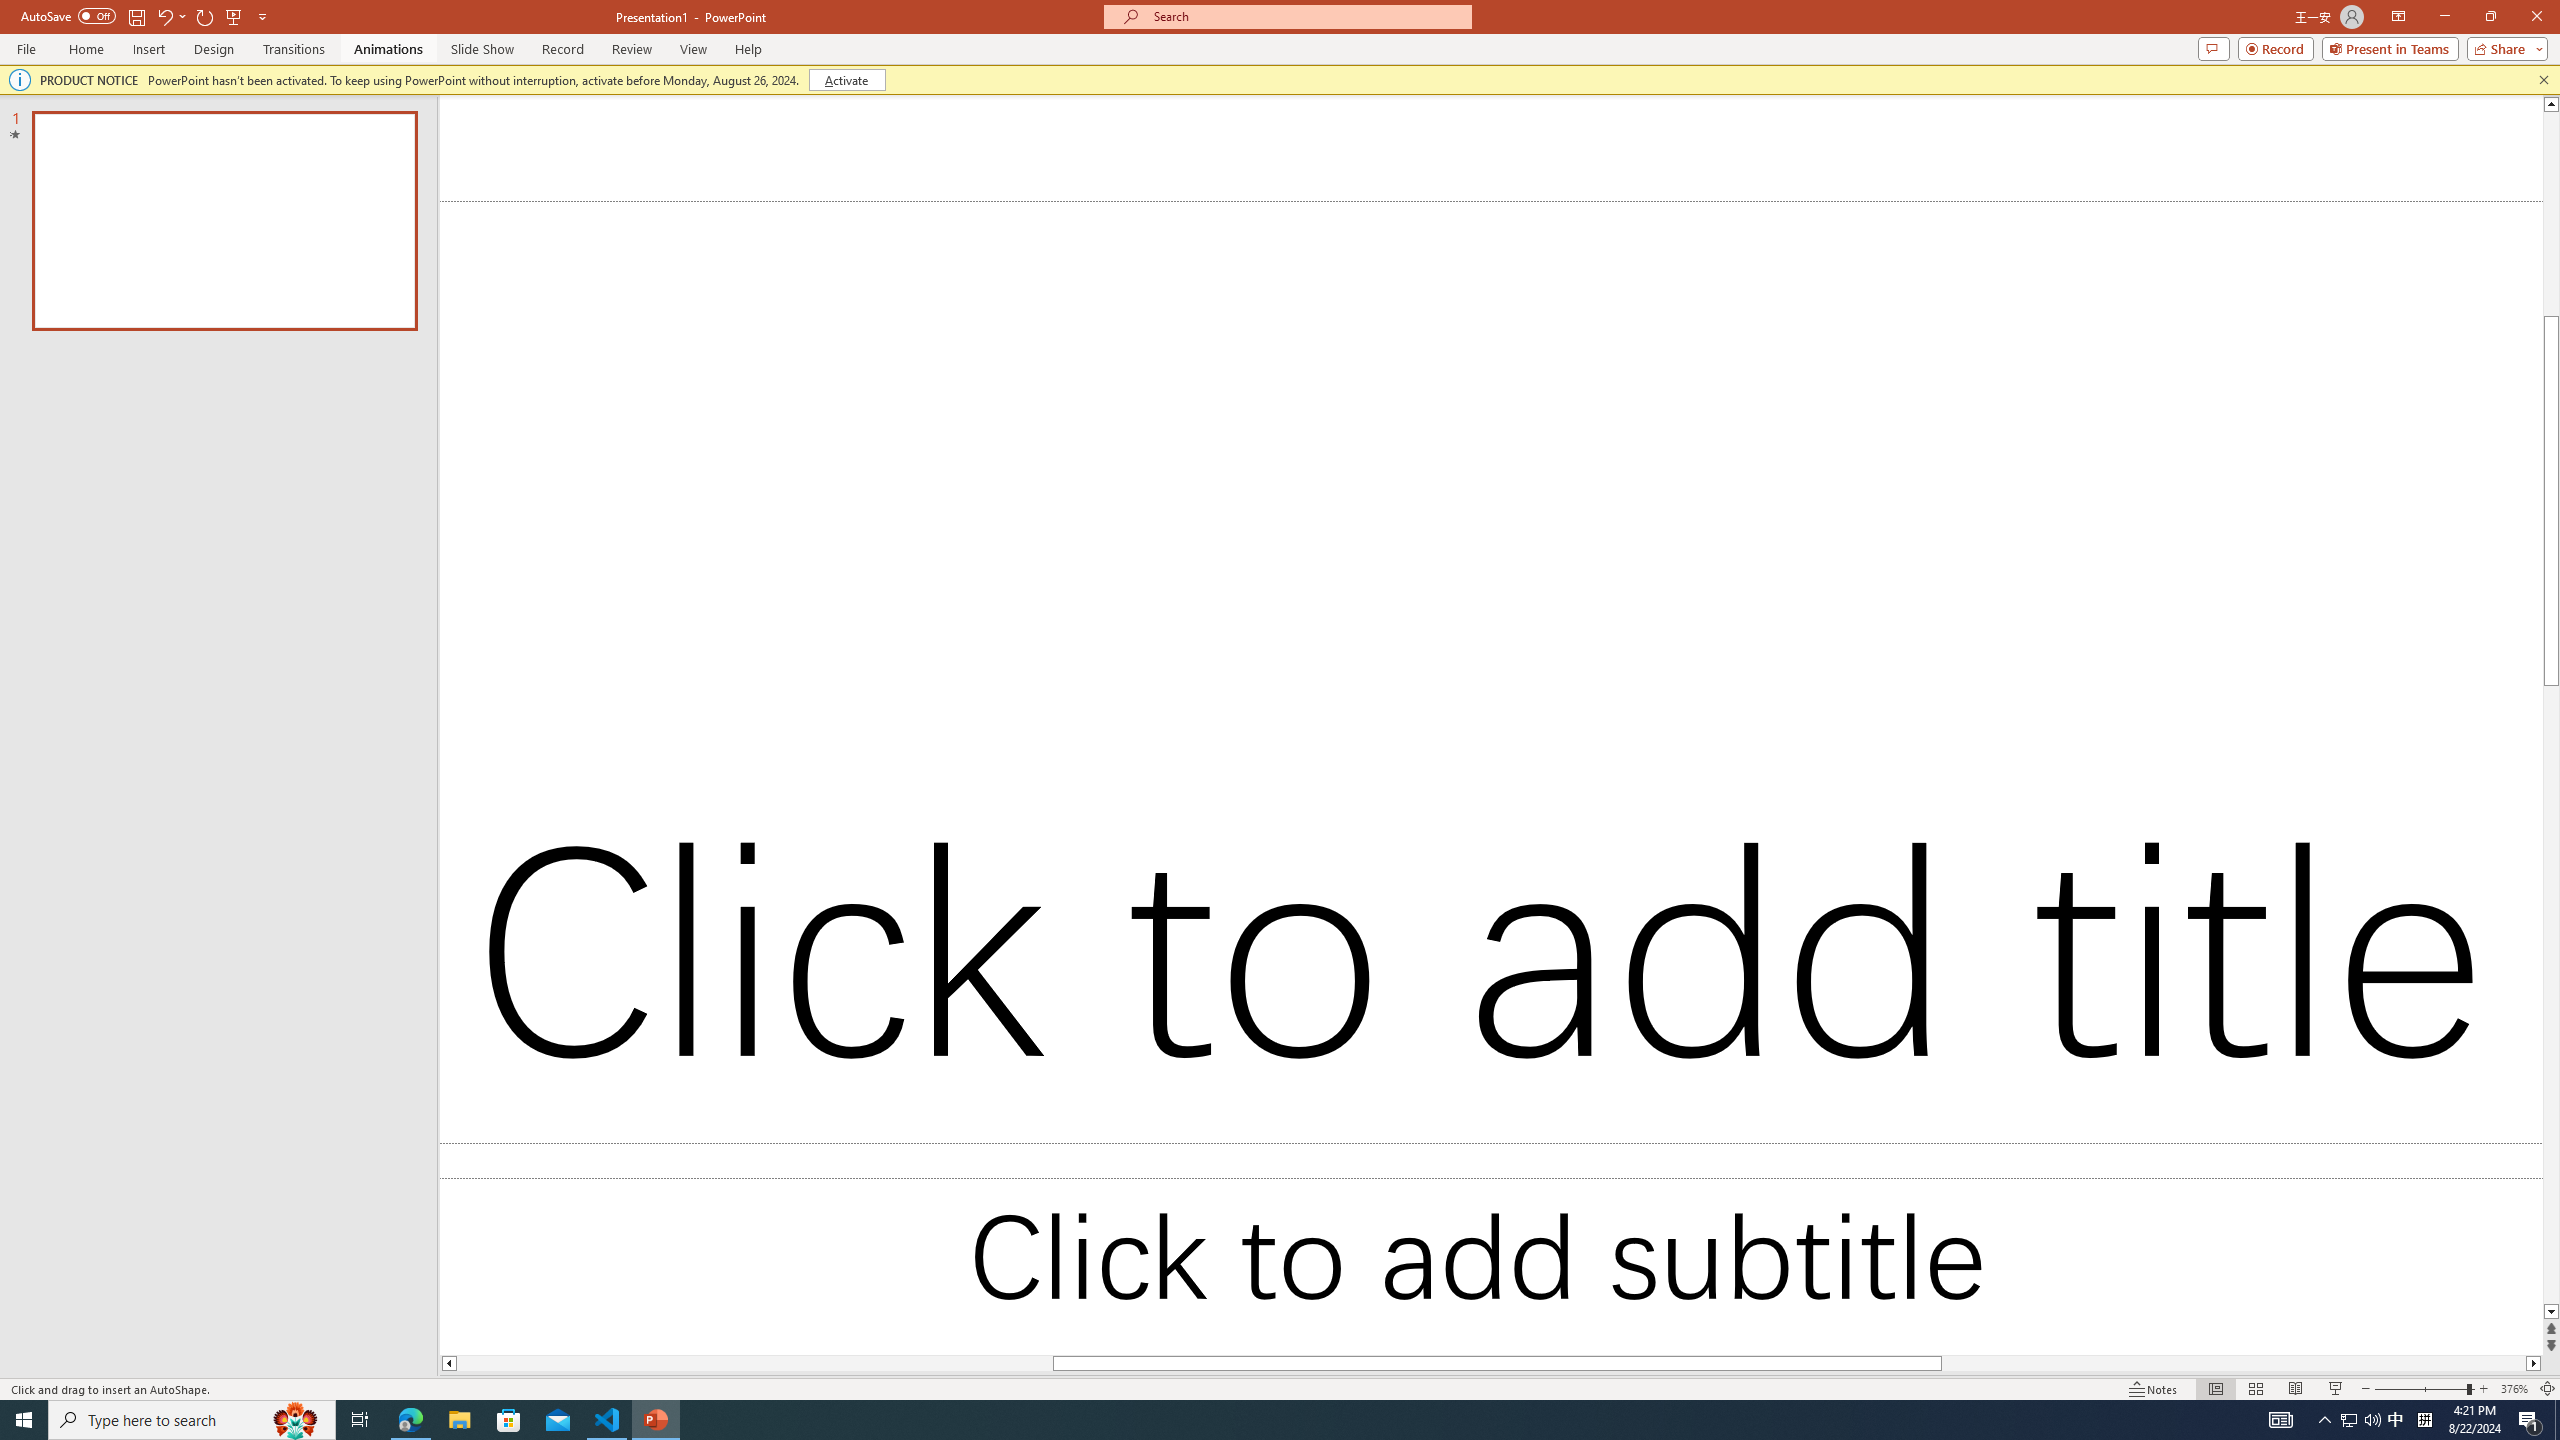 The height and width of the screenshot is (1440, 2560). What do you see at coordinates (350, 180) in the screenshot?
I see `Subscript` at bounding box center [350, 180].